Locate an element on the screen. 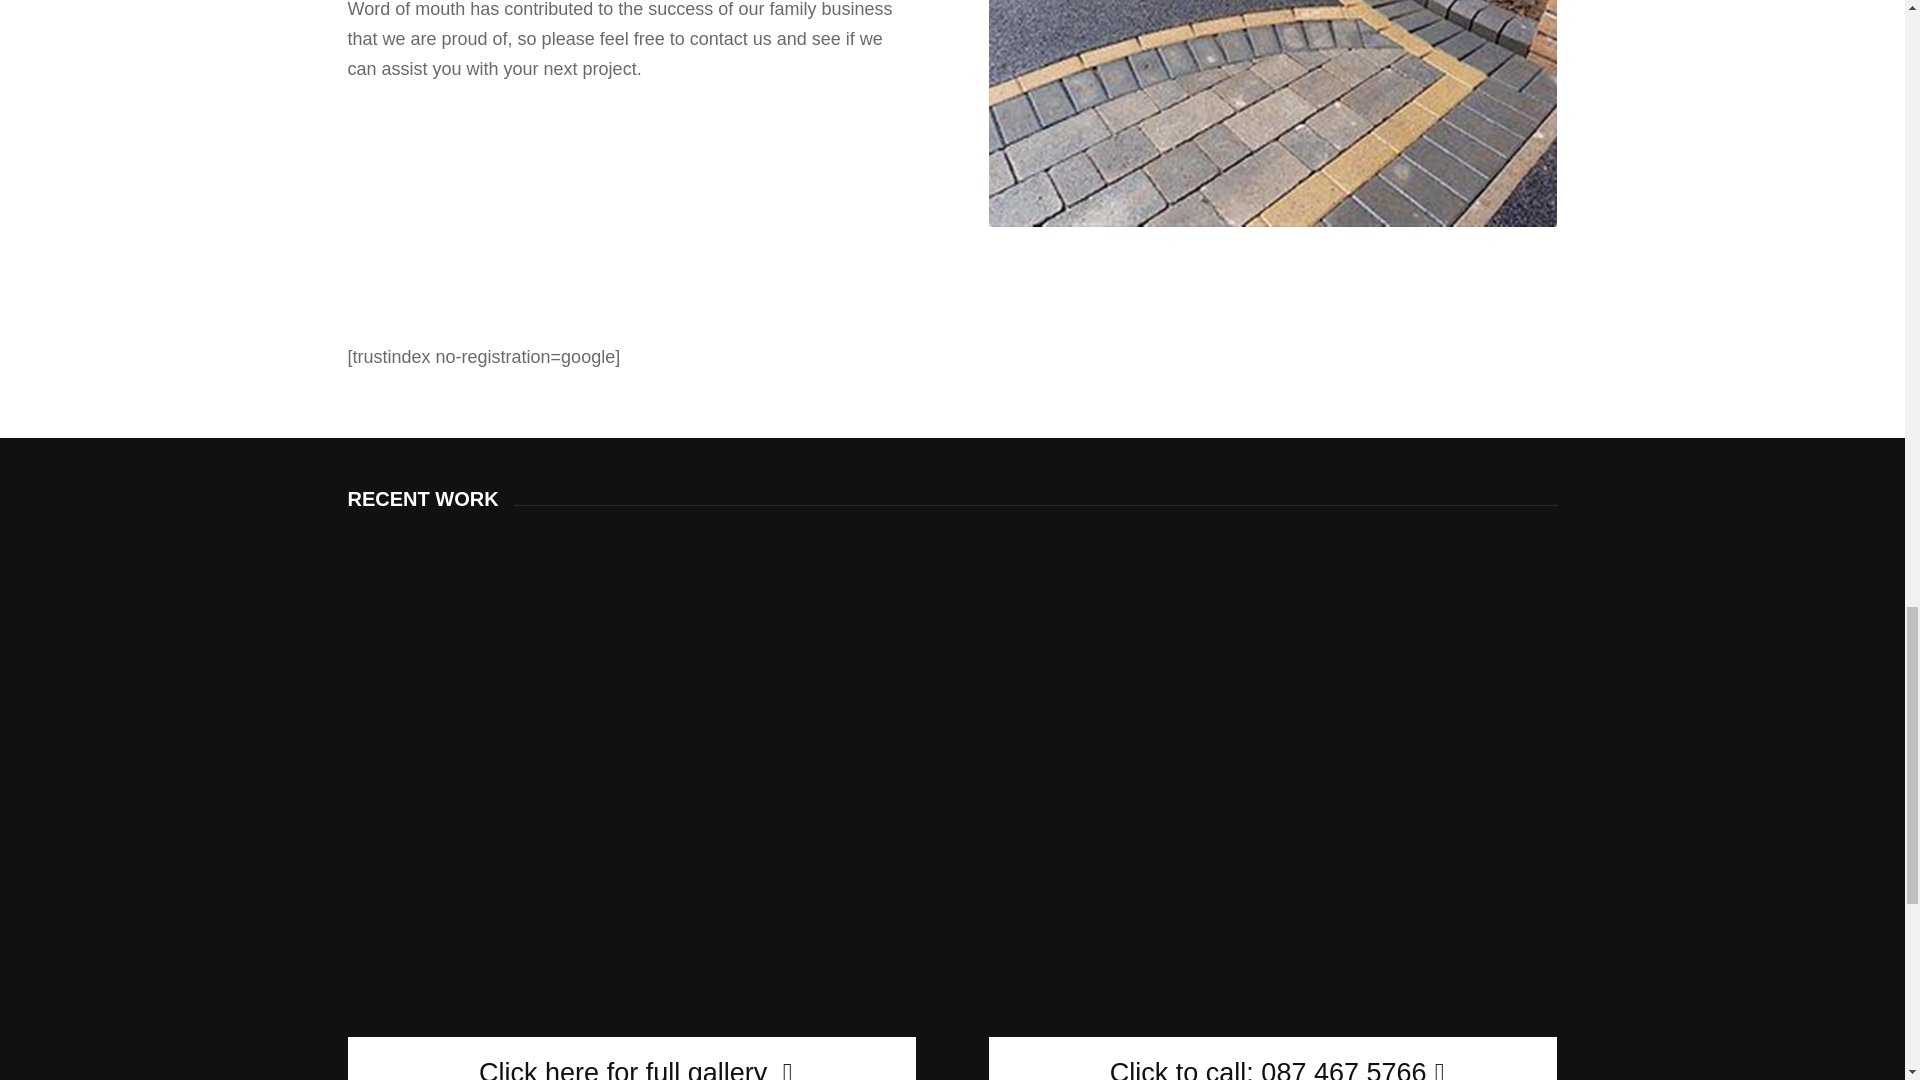  Active Paving Dublin is located at coordinates (1272, 114).